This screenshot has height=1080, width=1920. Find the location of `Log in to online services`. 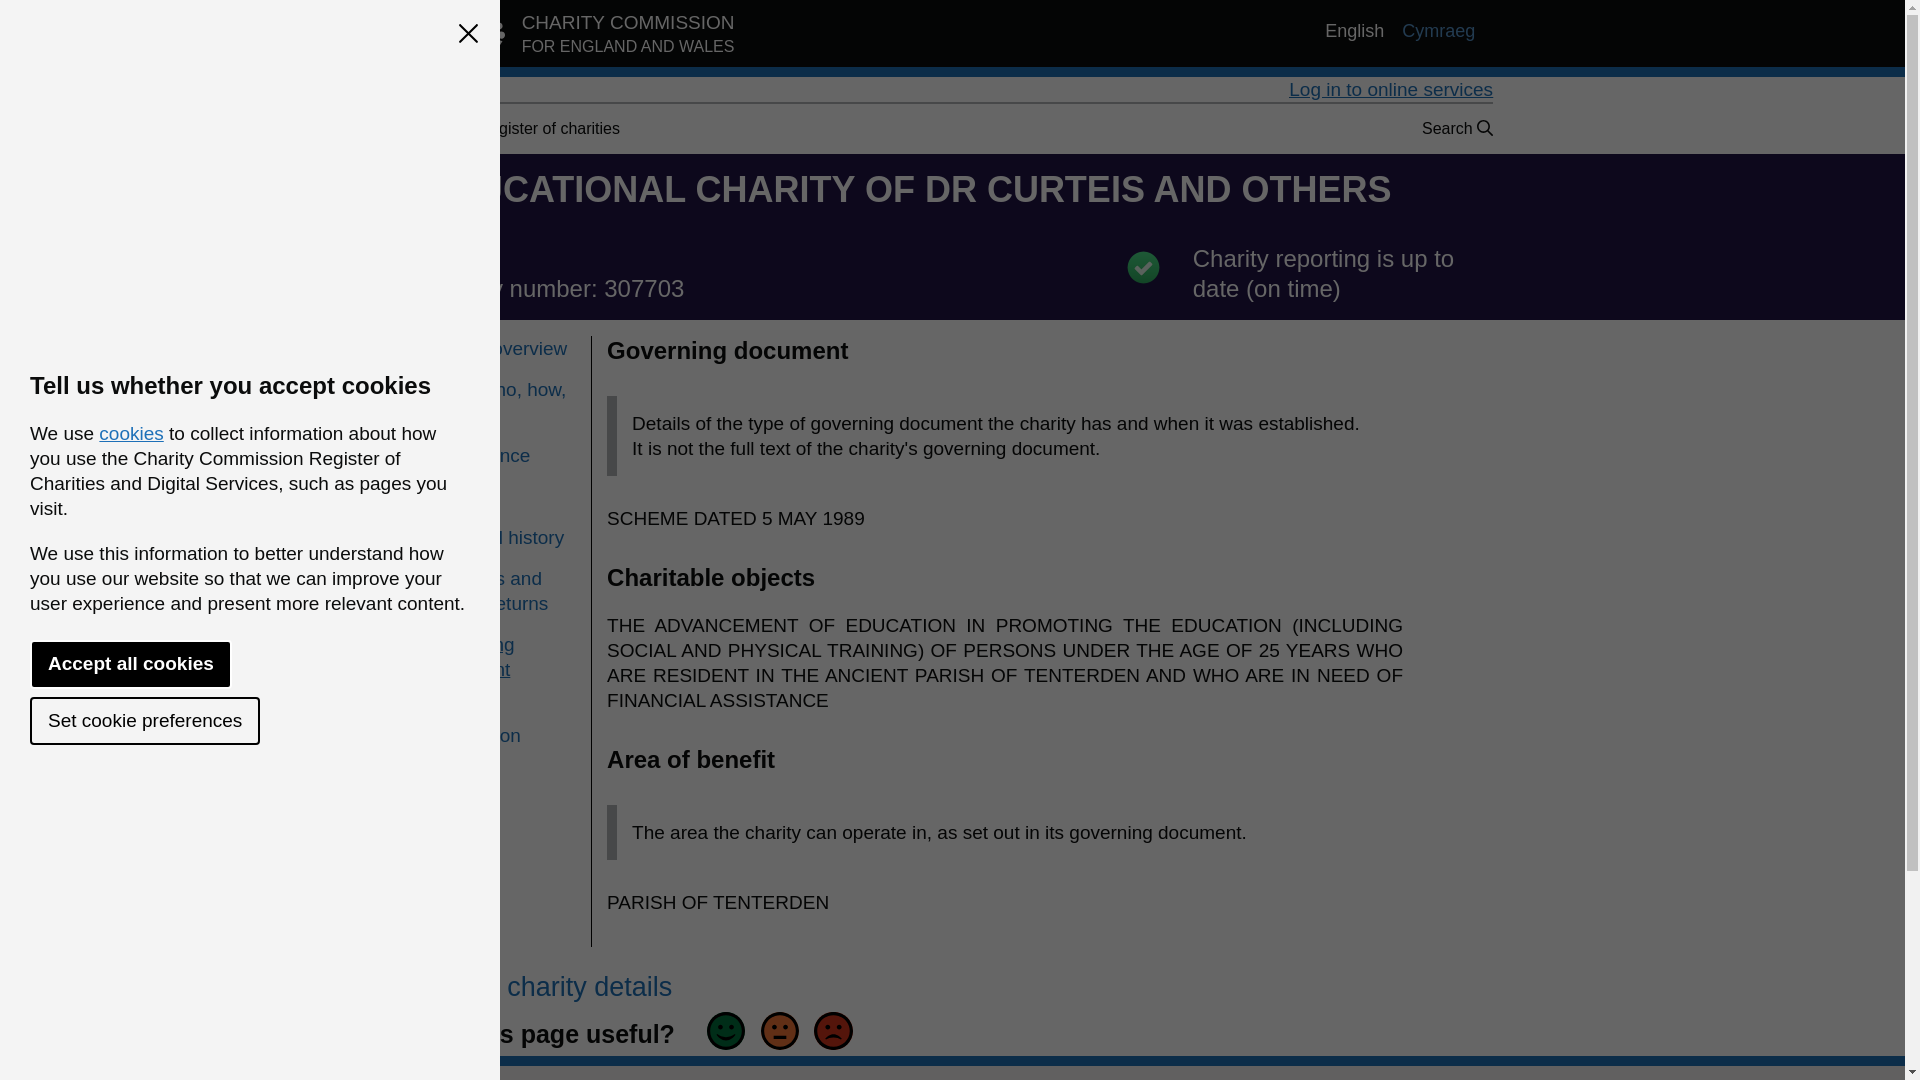

Log in to online services is located at coordinates (580, 38).